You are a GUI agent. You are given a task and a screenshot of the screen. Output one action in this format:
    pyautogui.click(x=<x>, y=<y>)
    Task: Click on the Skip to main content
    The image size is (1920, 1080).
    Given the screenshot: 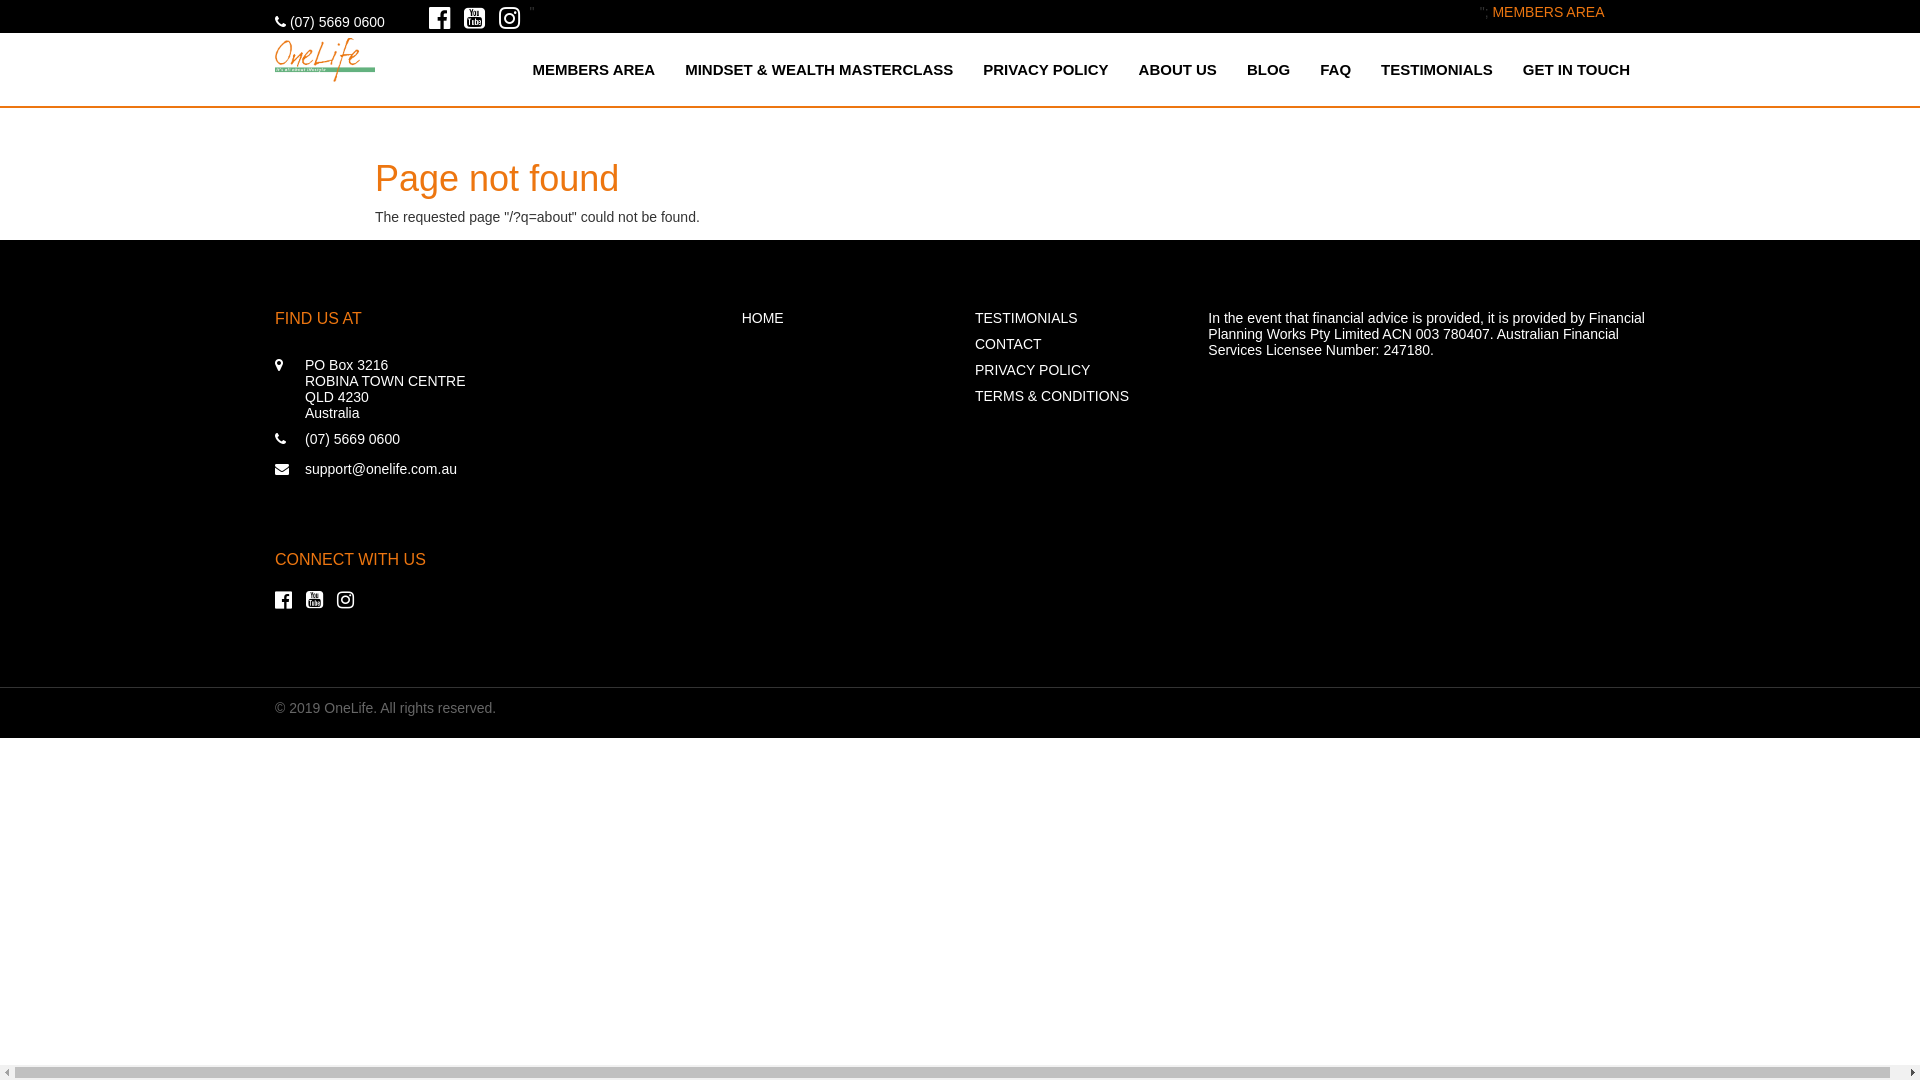 What is the action you would take?
    pyautogui.click(x=64, y=0)
    